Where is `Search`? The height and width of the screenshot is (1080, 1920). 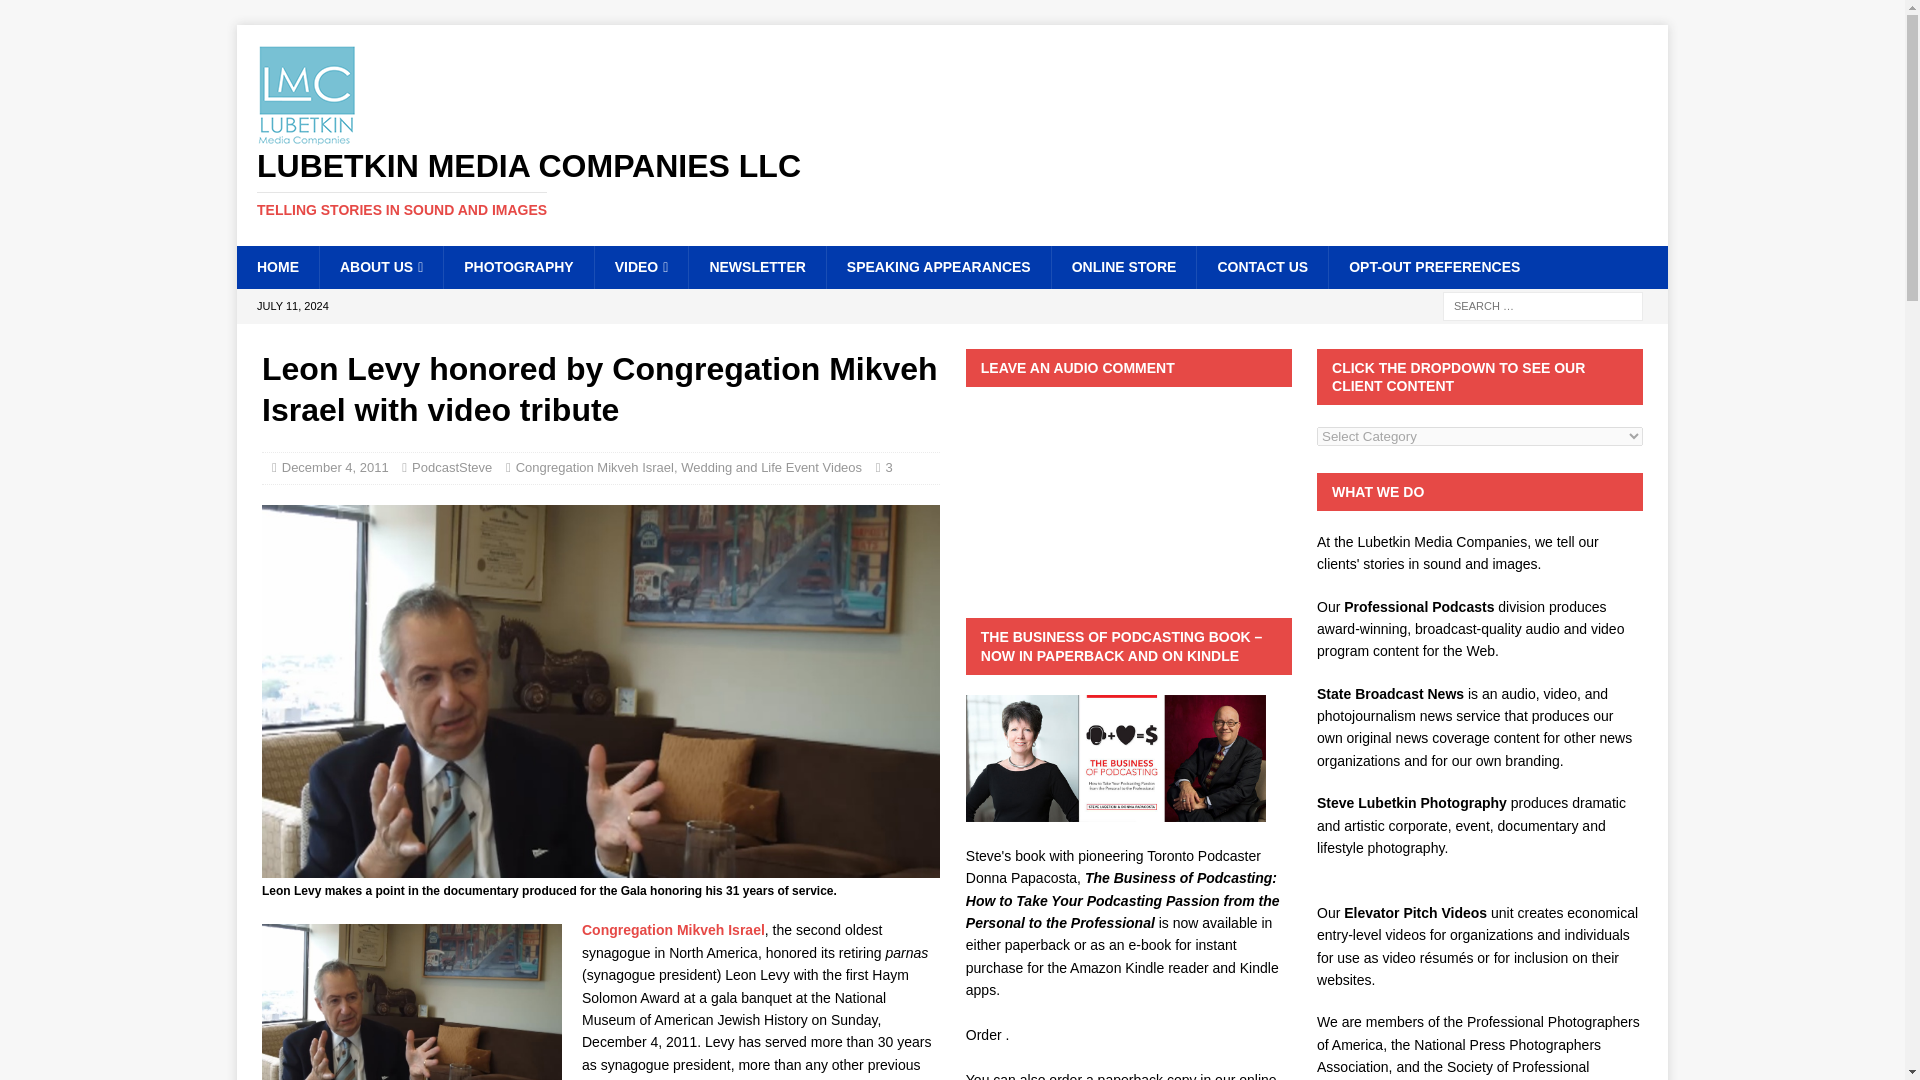
Search is located at coordinates (74, 16).